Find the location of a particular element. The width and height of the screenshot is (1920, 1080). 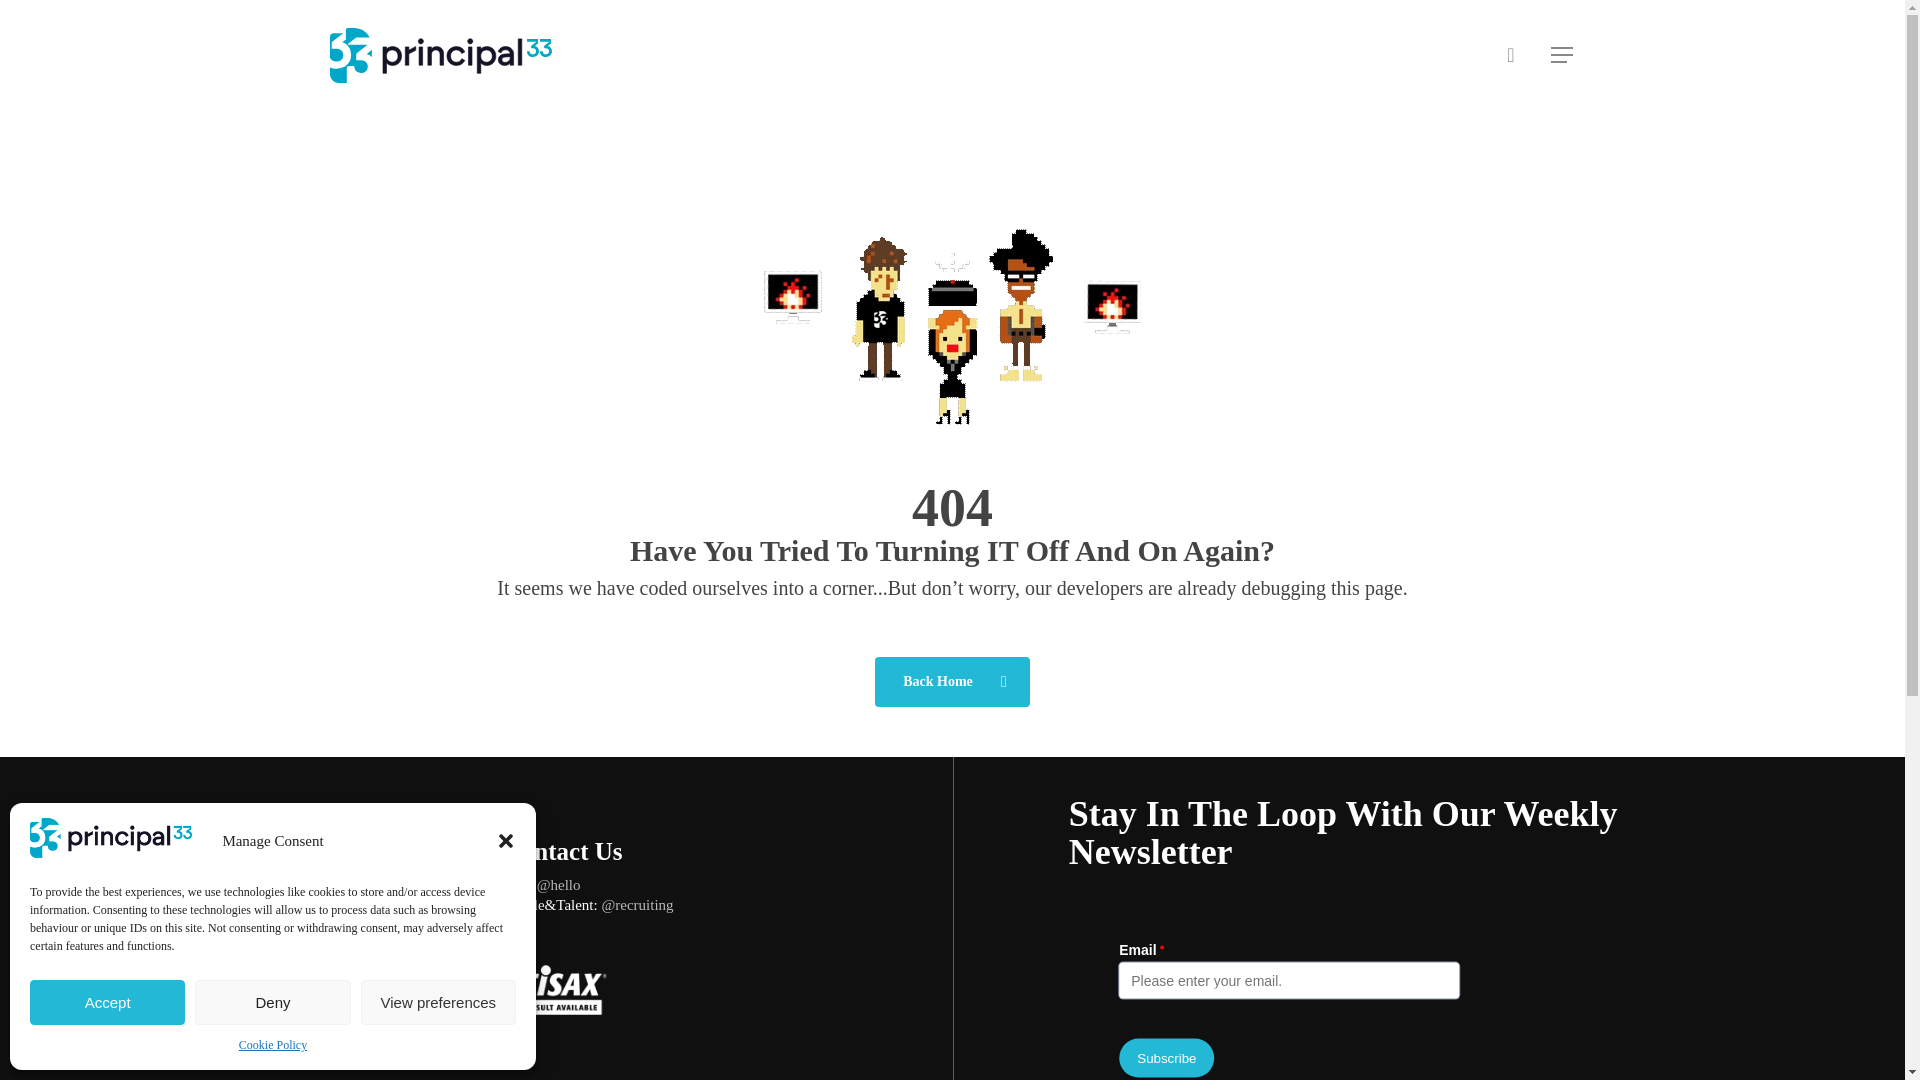

View preferences is located at coordinates (438, 1002).